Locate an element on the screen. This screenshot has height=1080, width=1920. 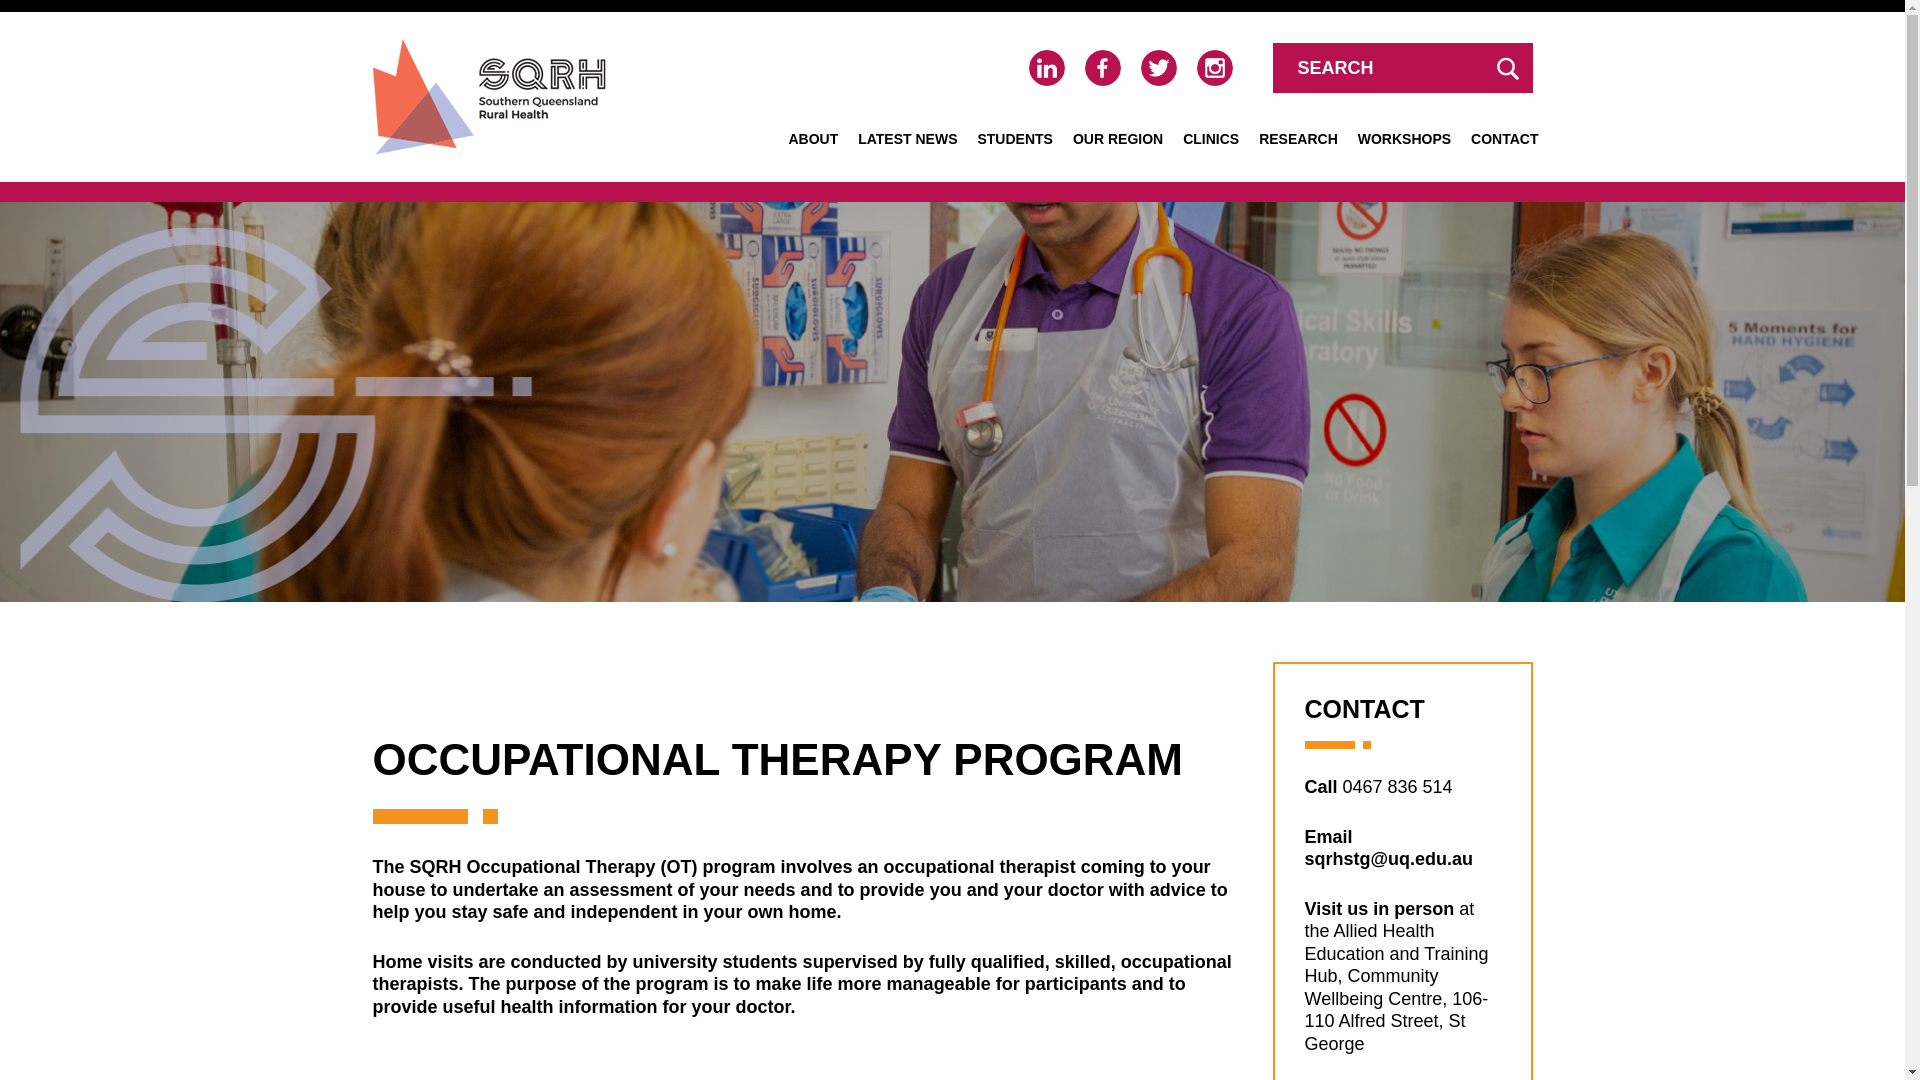
OUR REGION is located at coordinates (1118, 139).